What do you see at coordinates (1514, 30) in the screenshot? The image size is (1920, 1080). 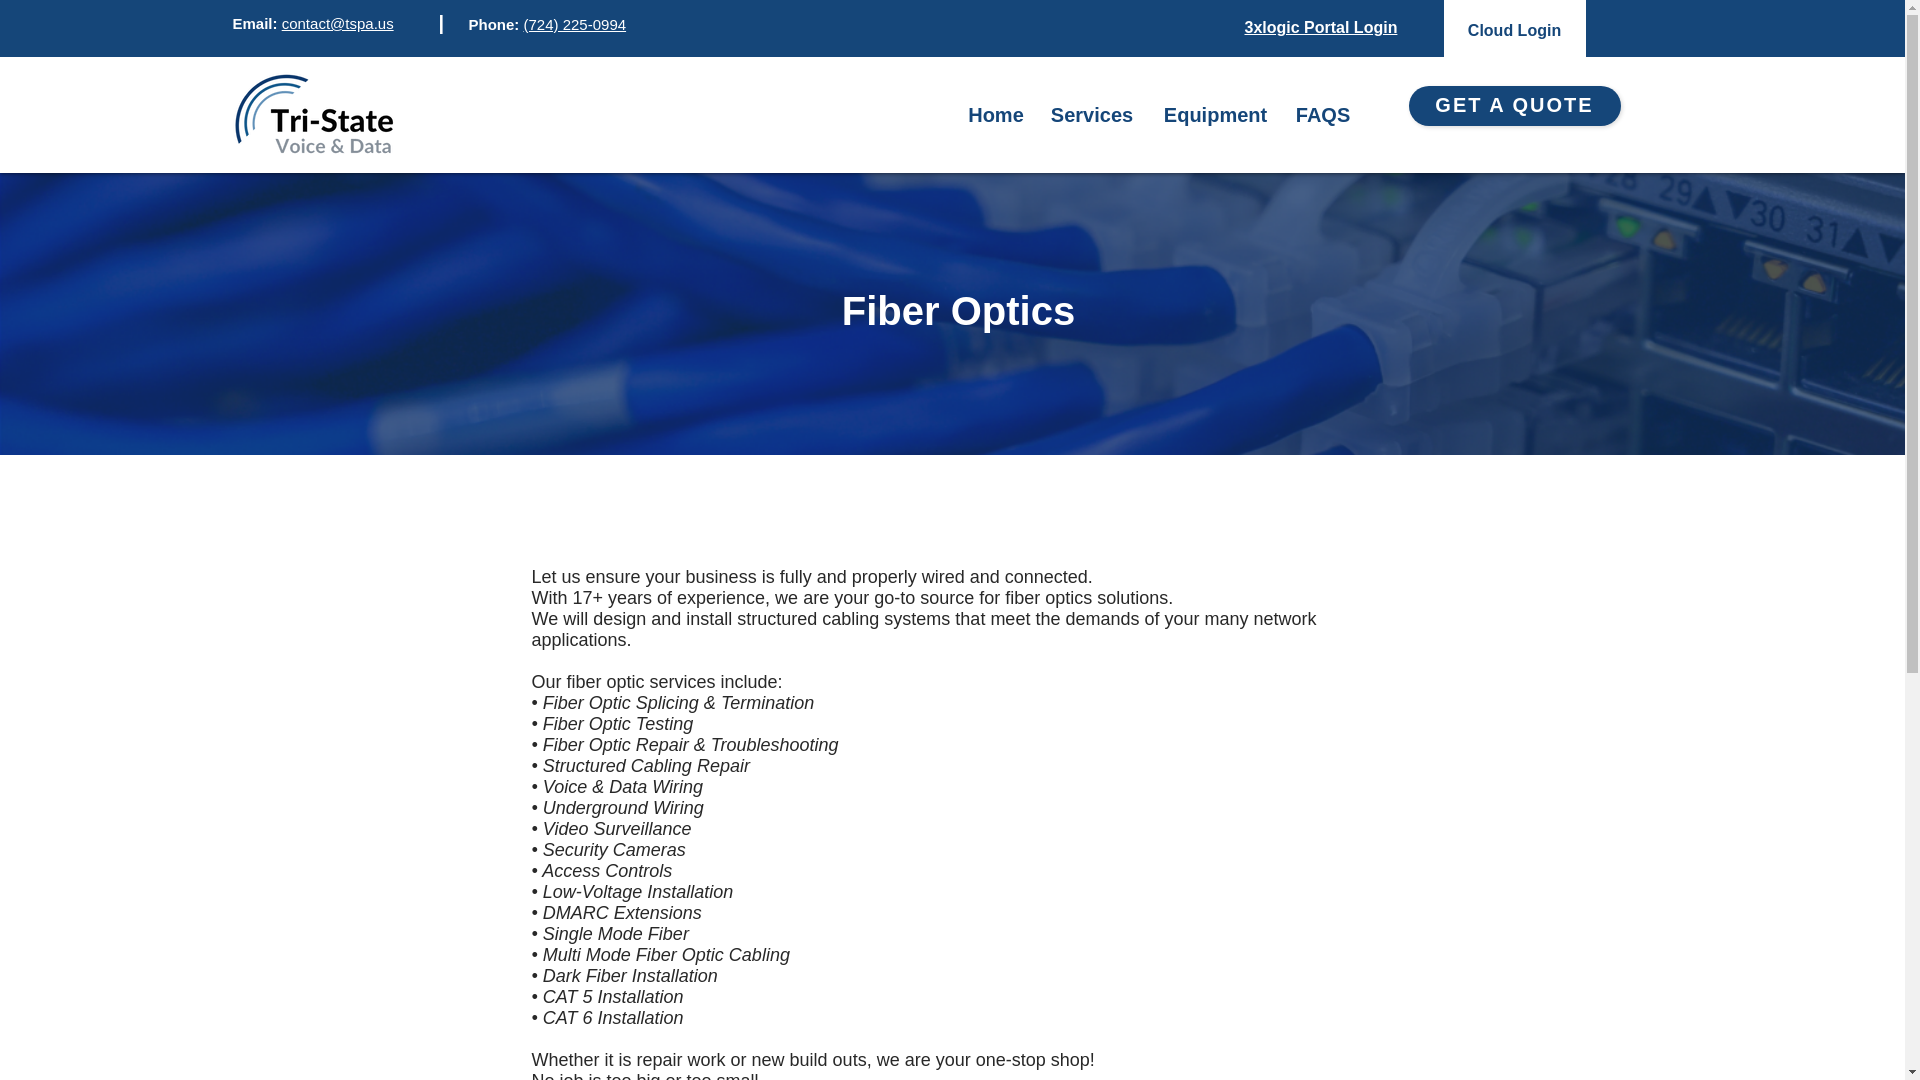 I see `Cloud Login` at bounding box center [1514, 30].